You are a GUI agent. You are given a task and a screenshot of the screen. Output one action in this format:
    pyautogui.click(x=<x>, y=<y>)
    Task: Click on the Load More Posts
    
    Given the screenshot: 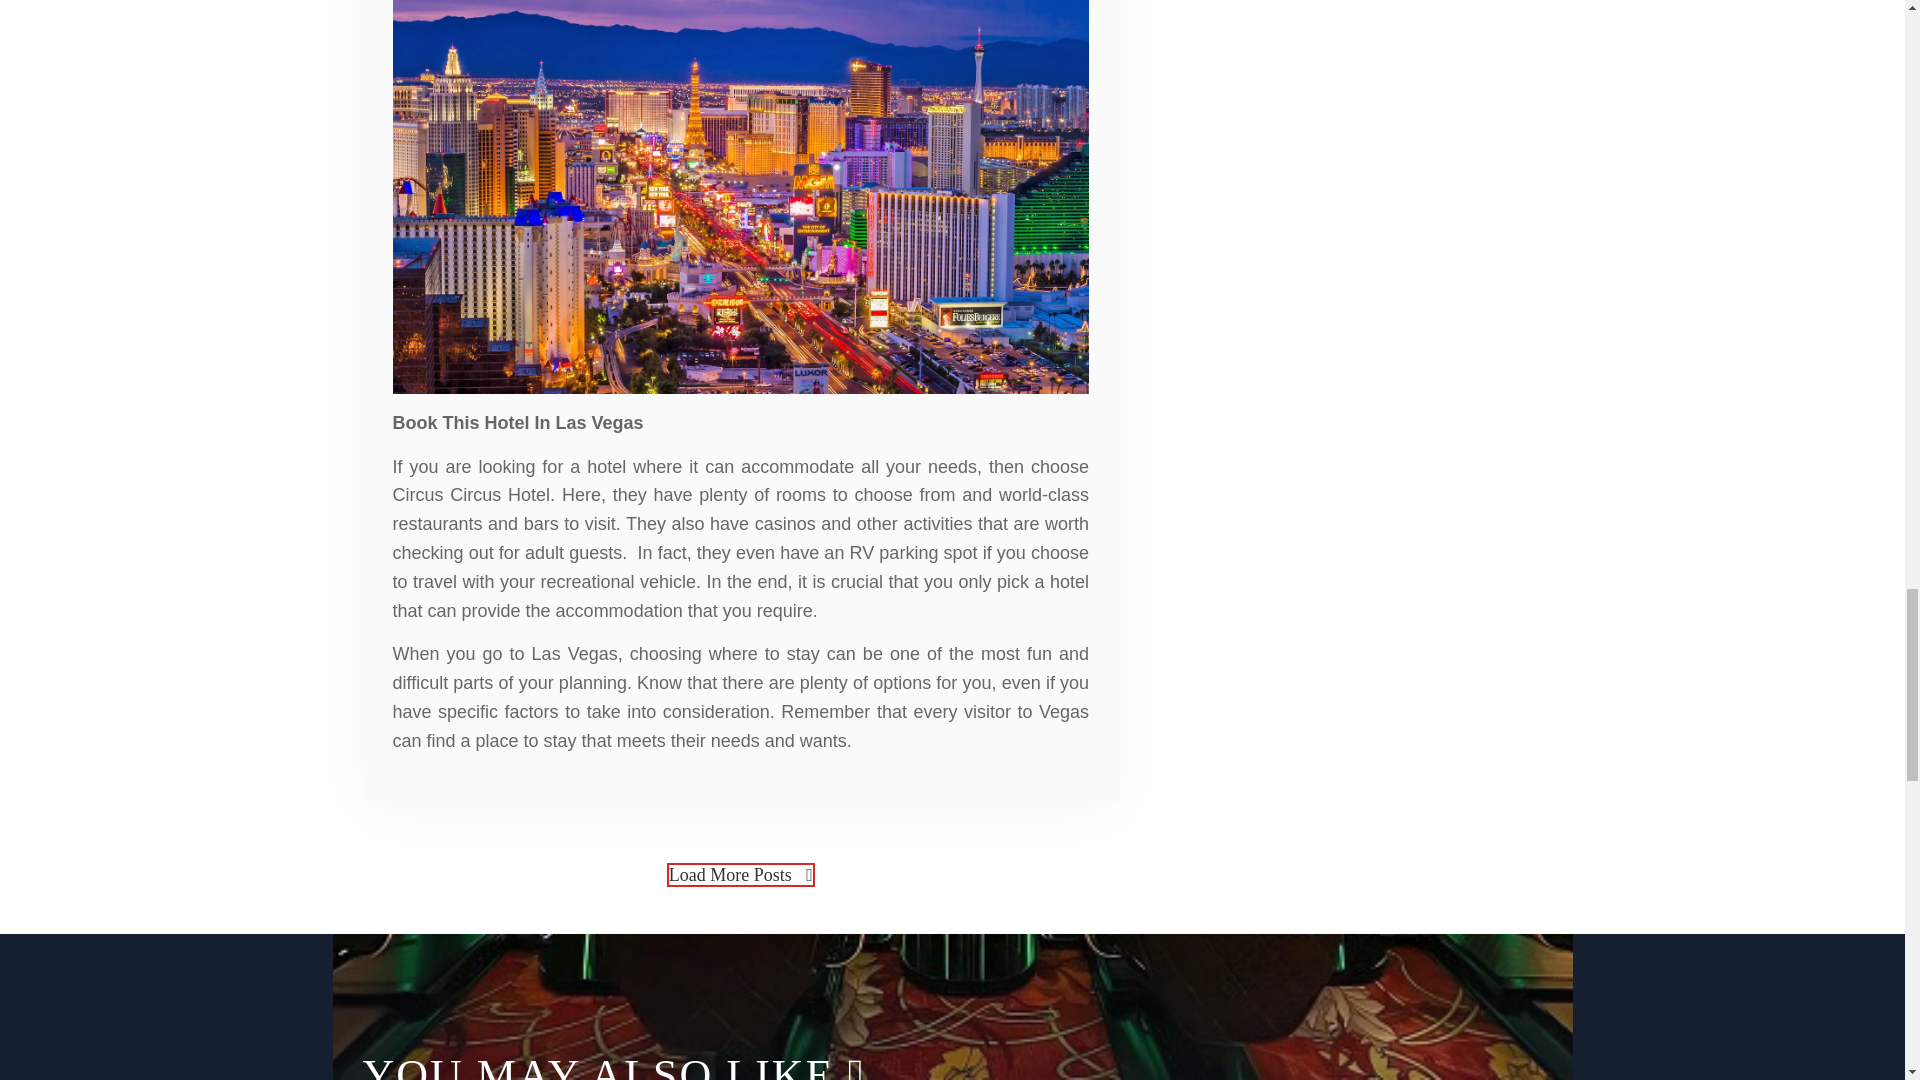 What is the action you would take?
    pyautogui.click(x=740, y=874)
    